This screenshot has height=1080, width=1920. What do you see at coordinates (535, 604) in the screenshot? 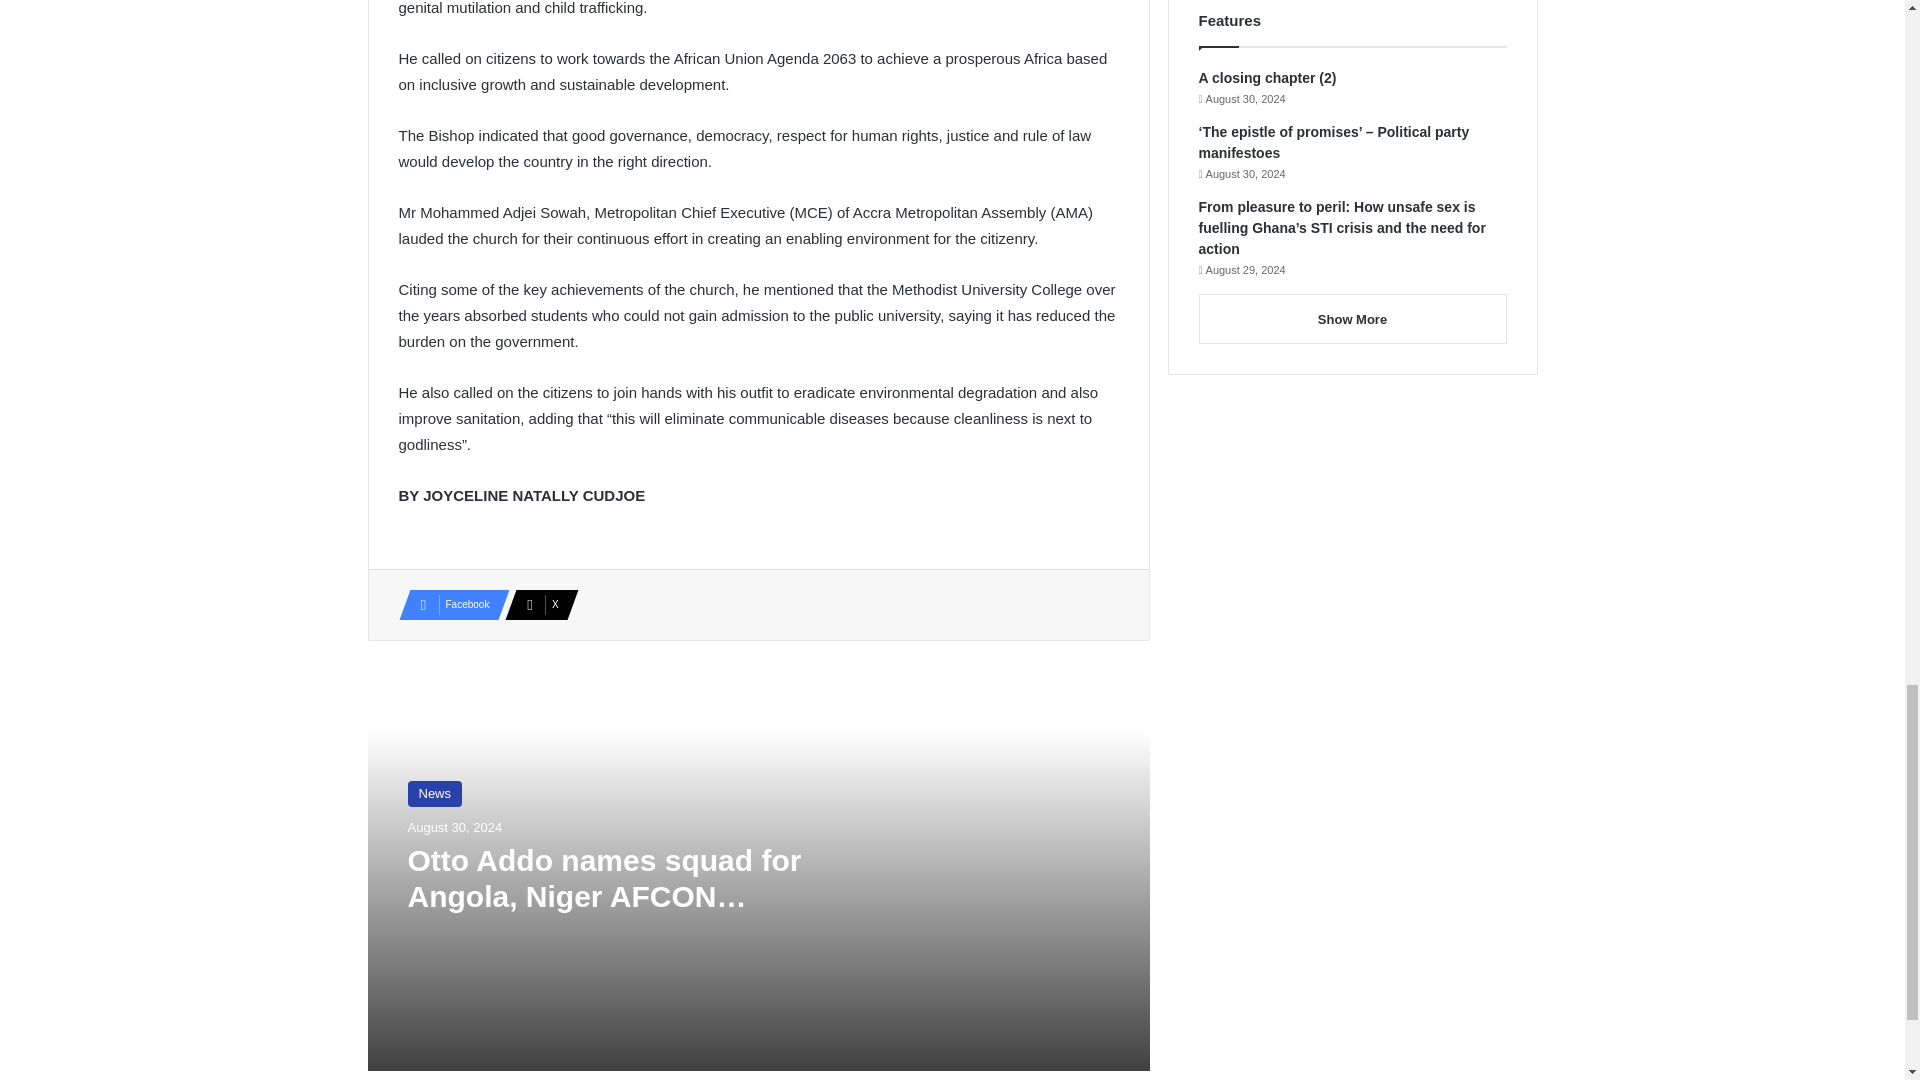
I see `X` at bounding box center [535, 604].